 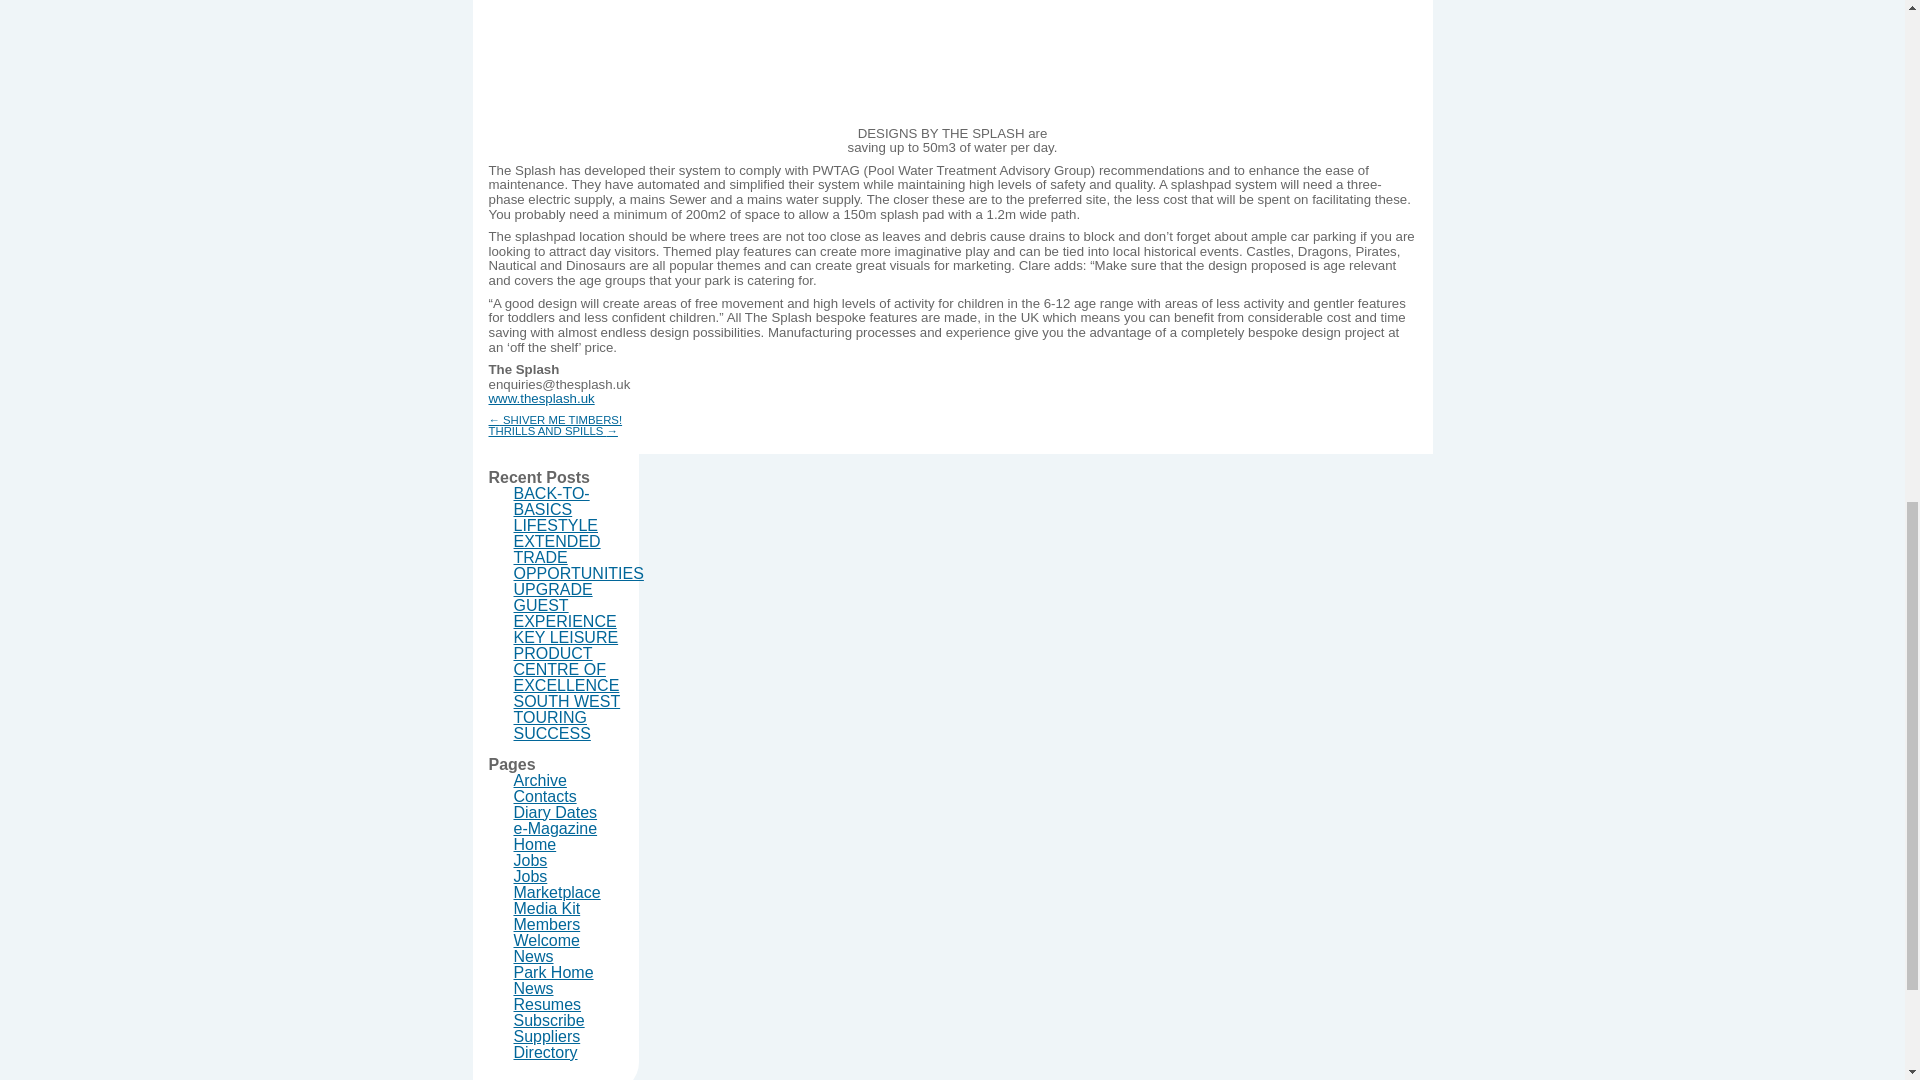 What do you see at coordinates (567, 707) in the screenshot?
I see `SOUTH WEST TOURING SUCCESS` at bounding box center [567, 707].